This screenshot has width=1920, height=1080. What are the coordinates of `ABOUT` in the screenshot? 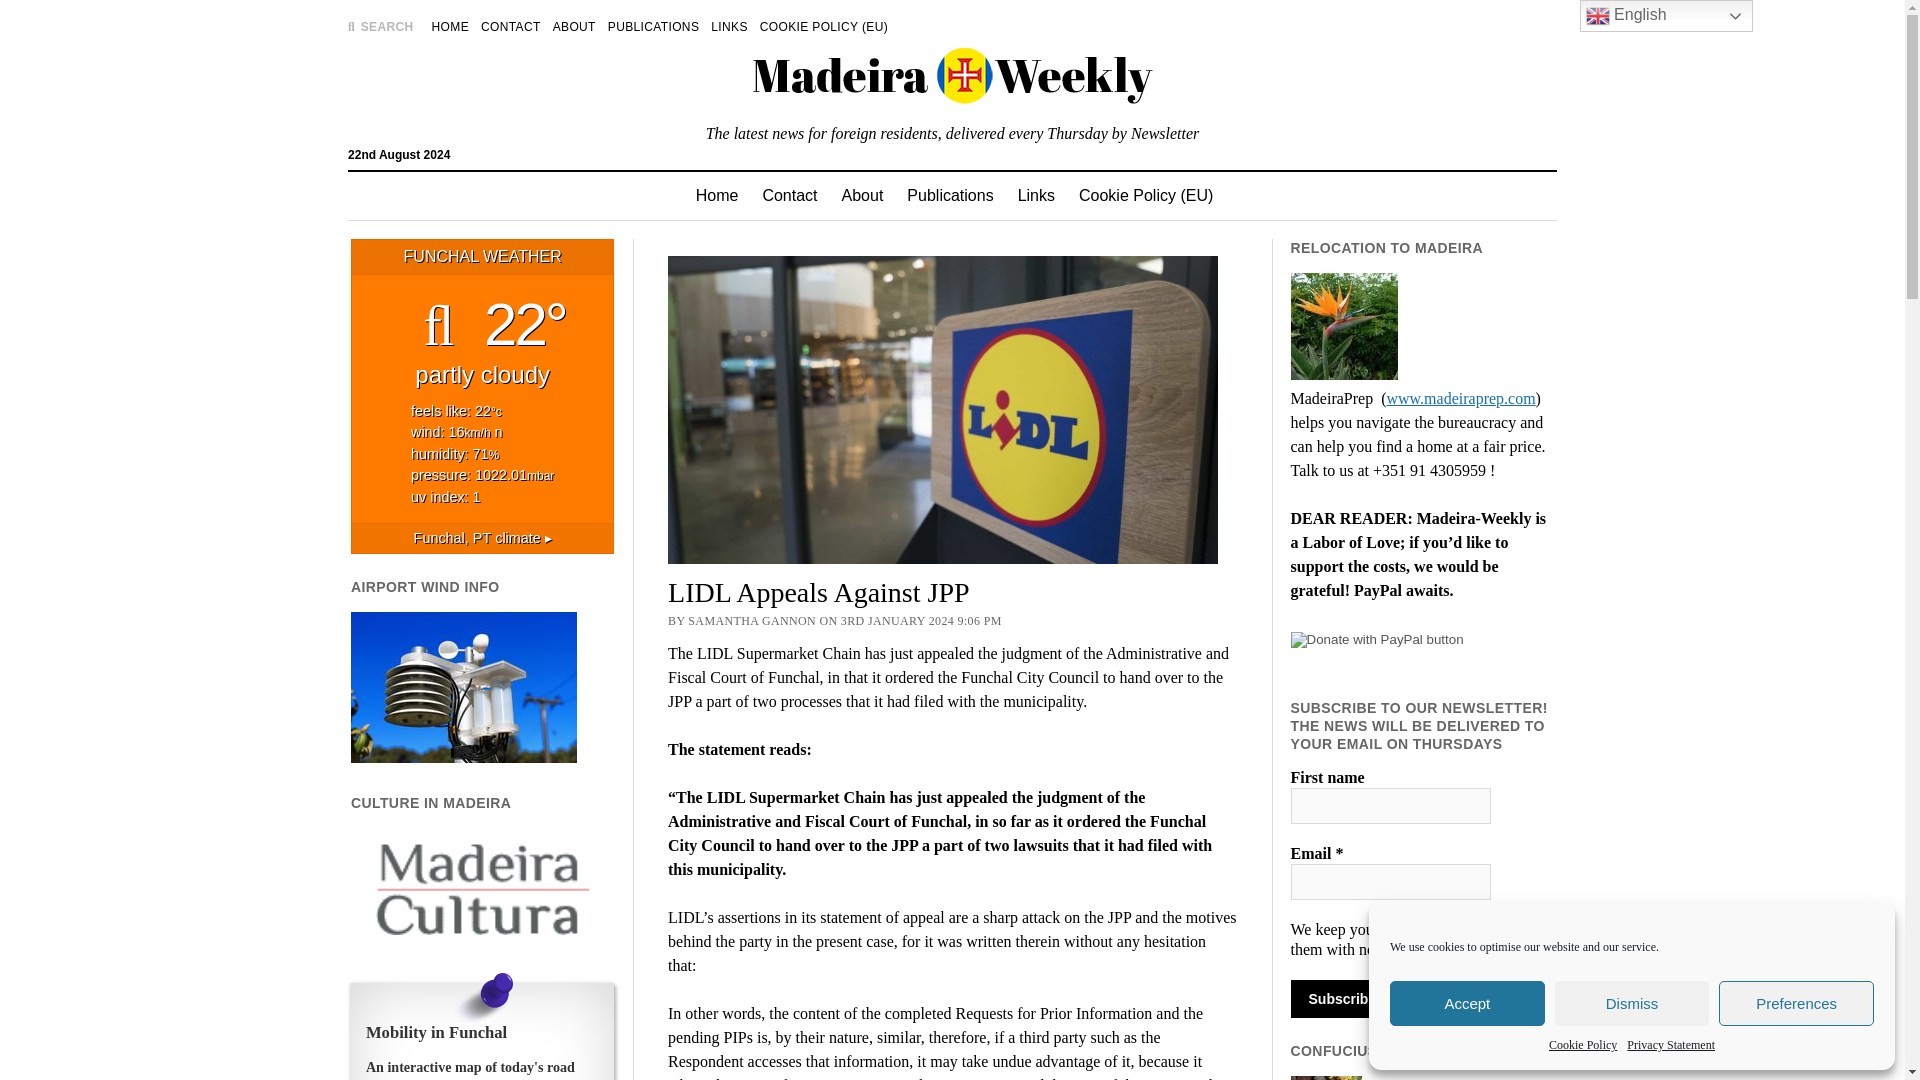 It's located at (574, 26).